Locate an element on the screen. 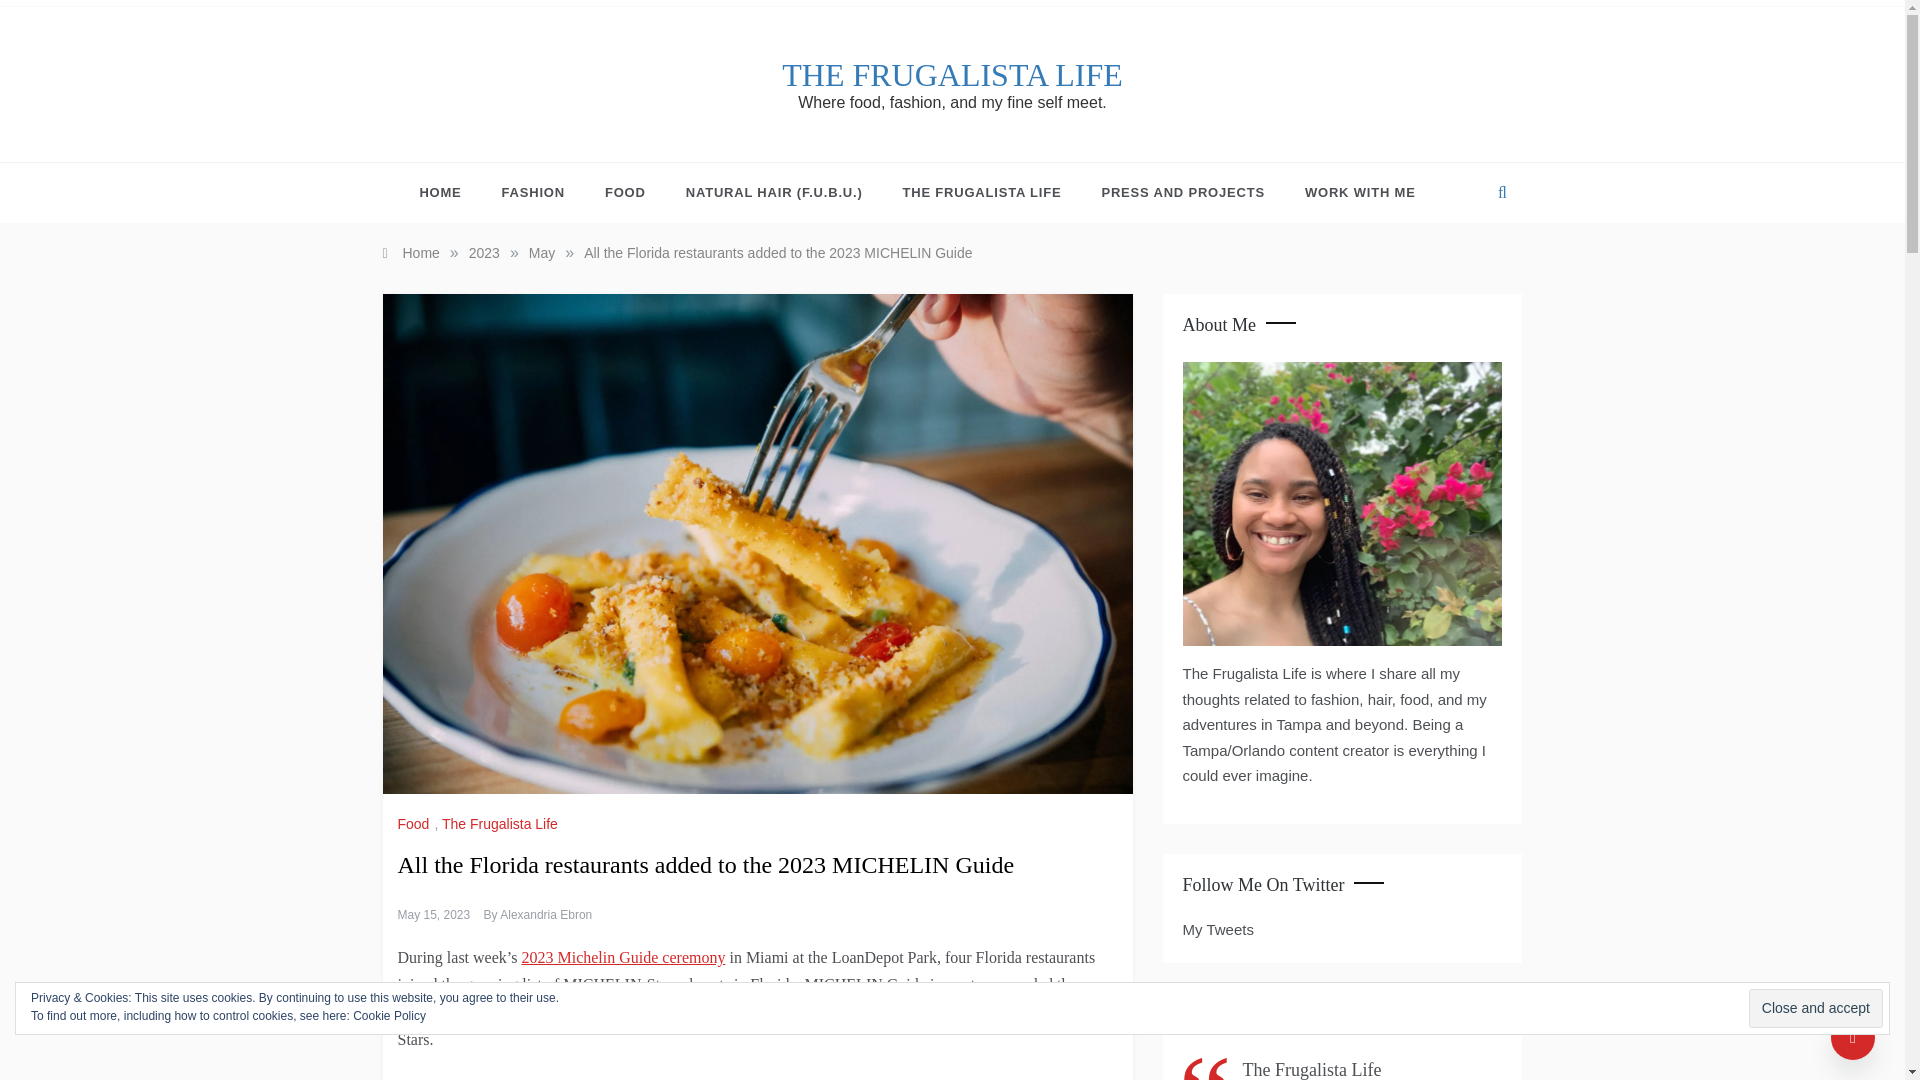 The image size is (1920, 1080). The Frugalista Life is located at coordinates (1251, 1024).